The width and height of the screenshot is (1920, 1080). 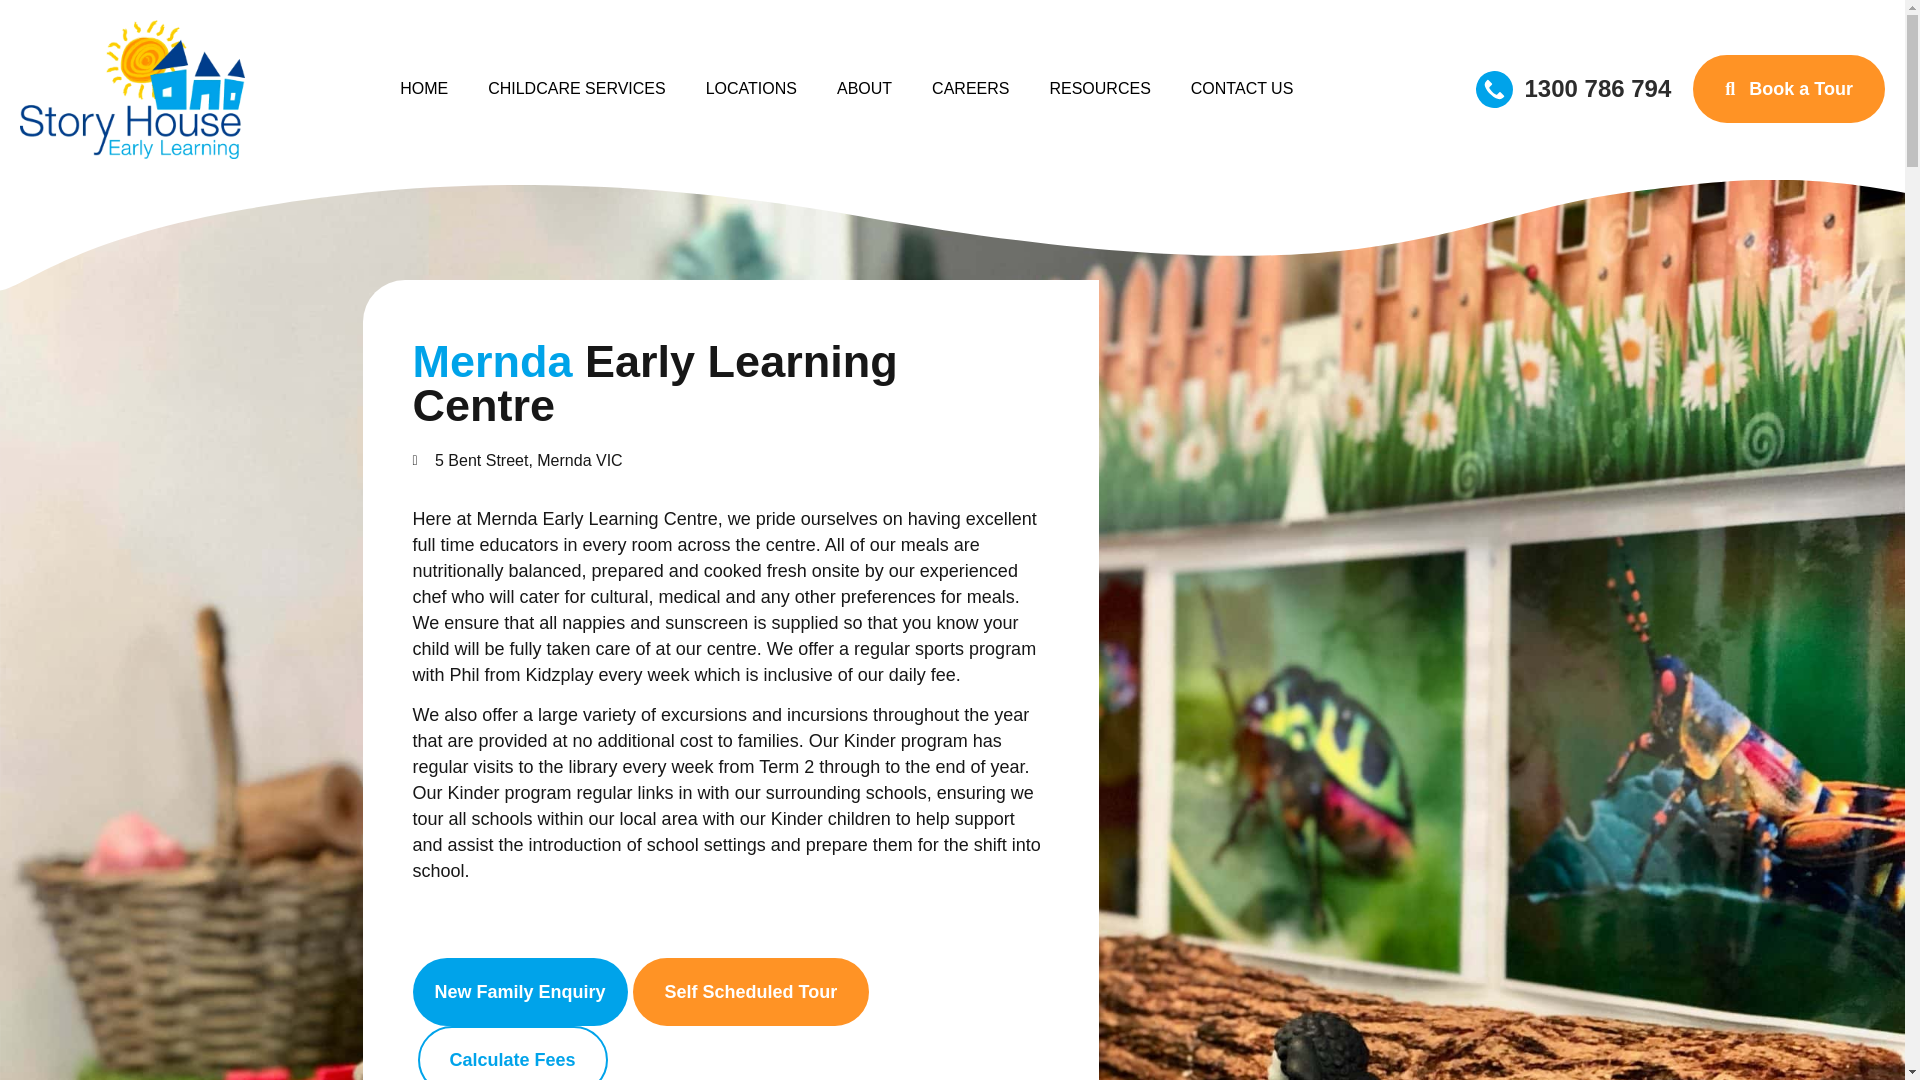 What do you see at coordinates (576, 88) in the screenshot?
I see `CHILDCARE SERVICES` at bounding box center [576, 88].